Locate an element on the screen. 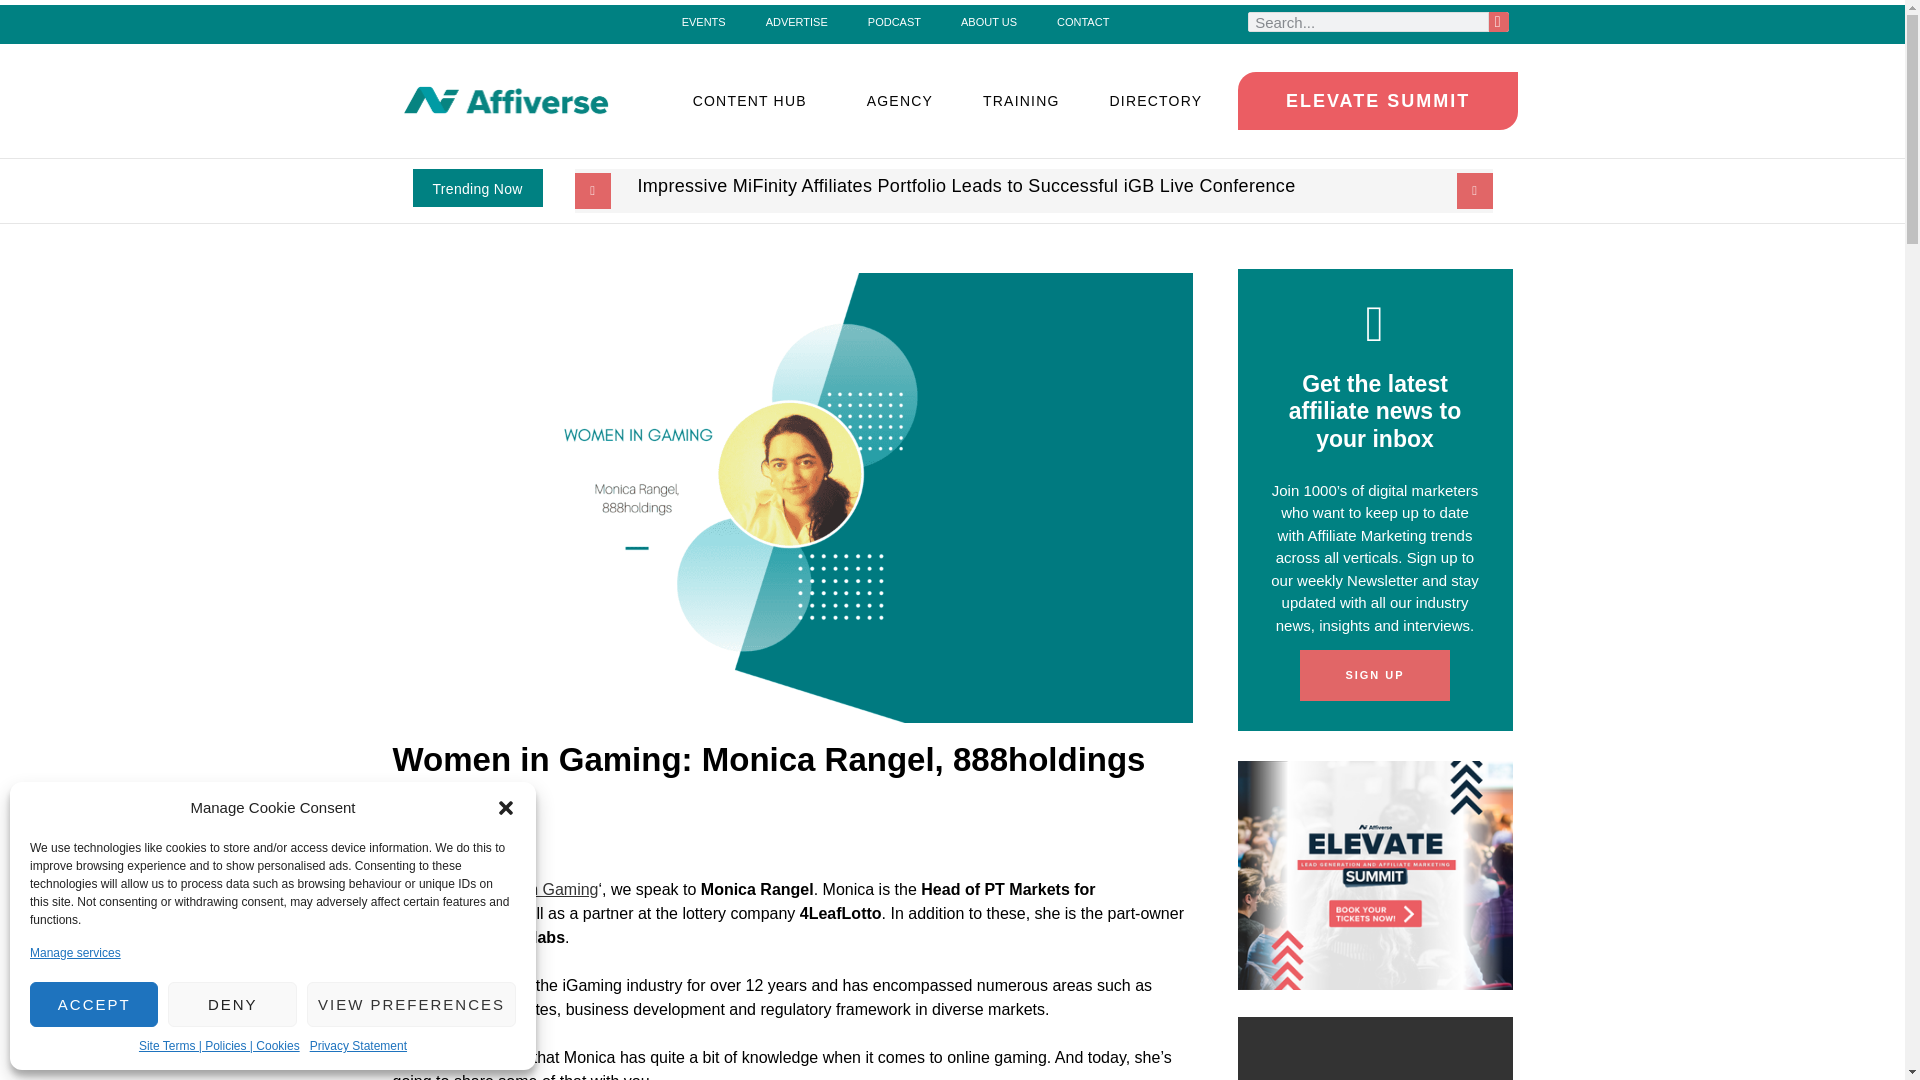 Image resolution: width=1920 pixels, height=1080 pixels. PODCAST is located at coordinates (894, 21).